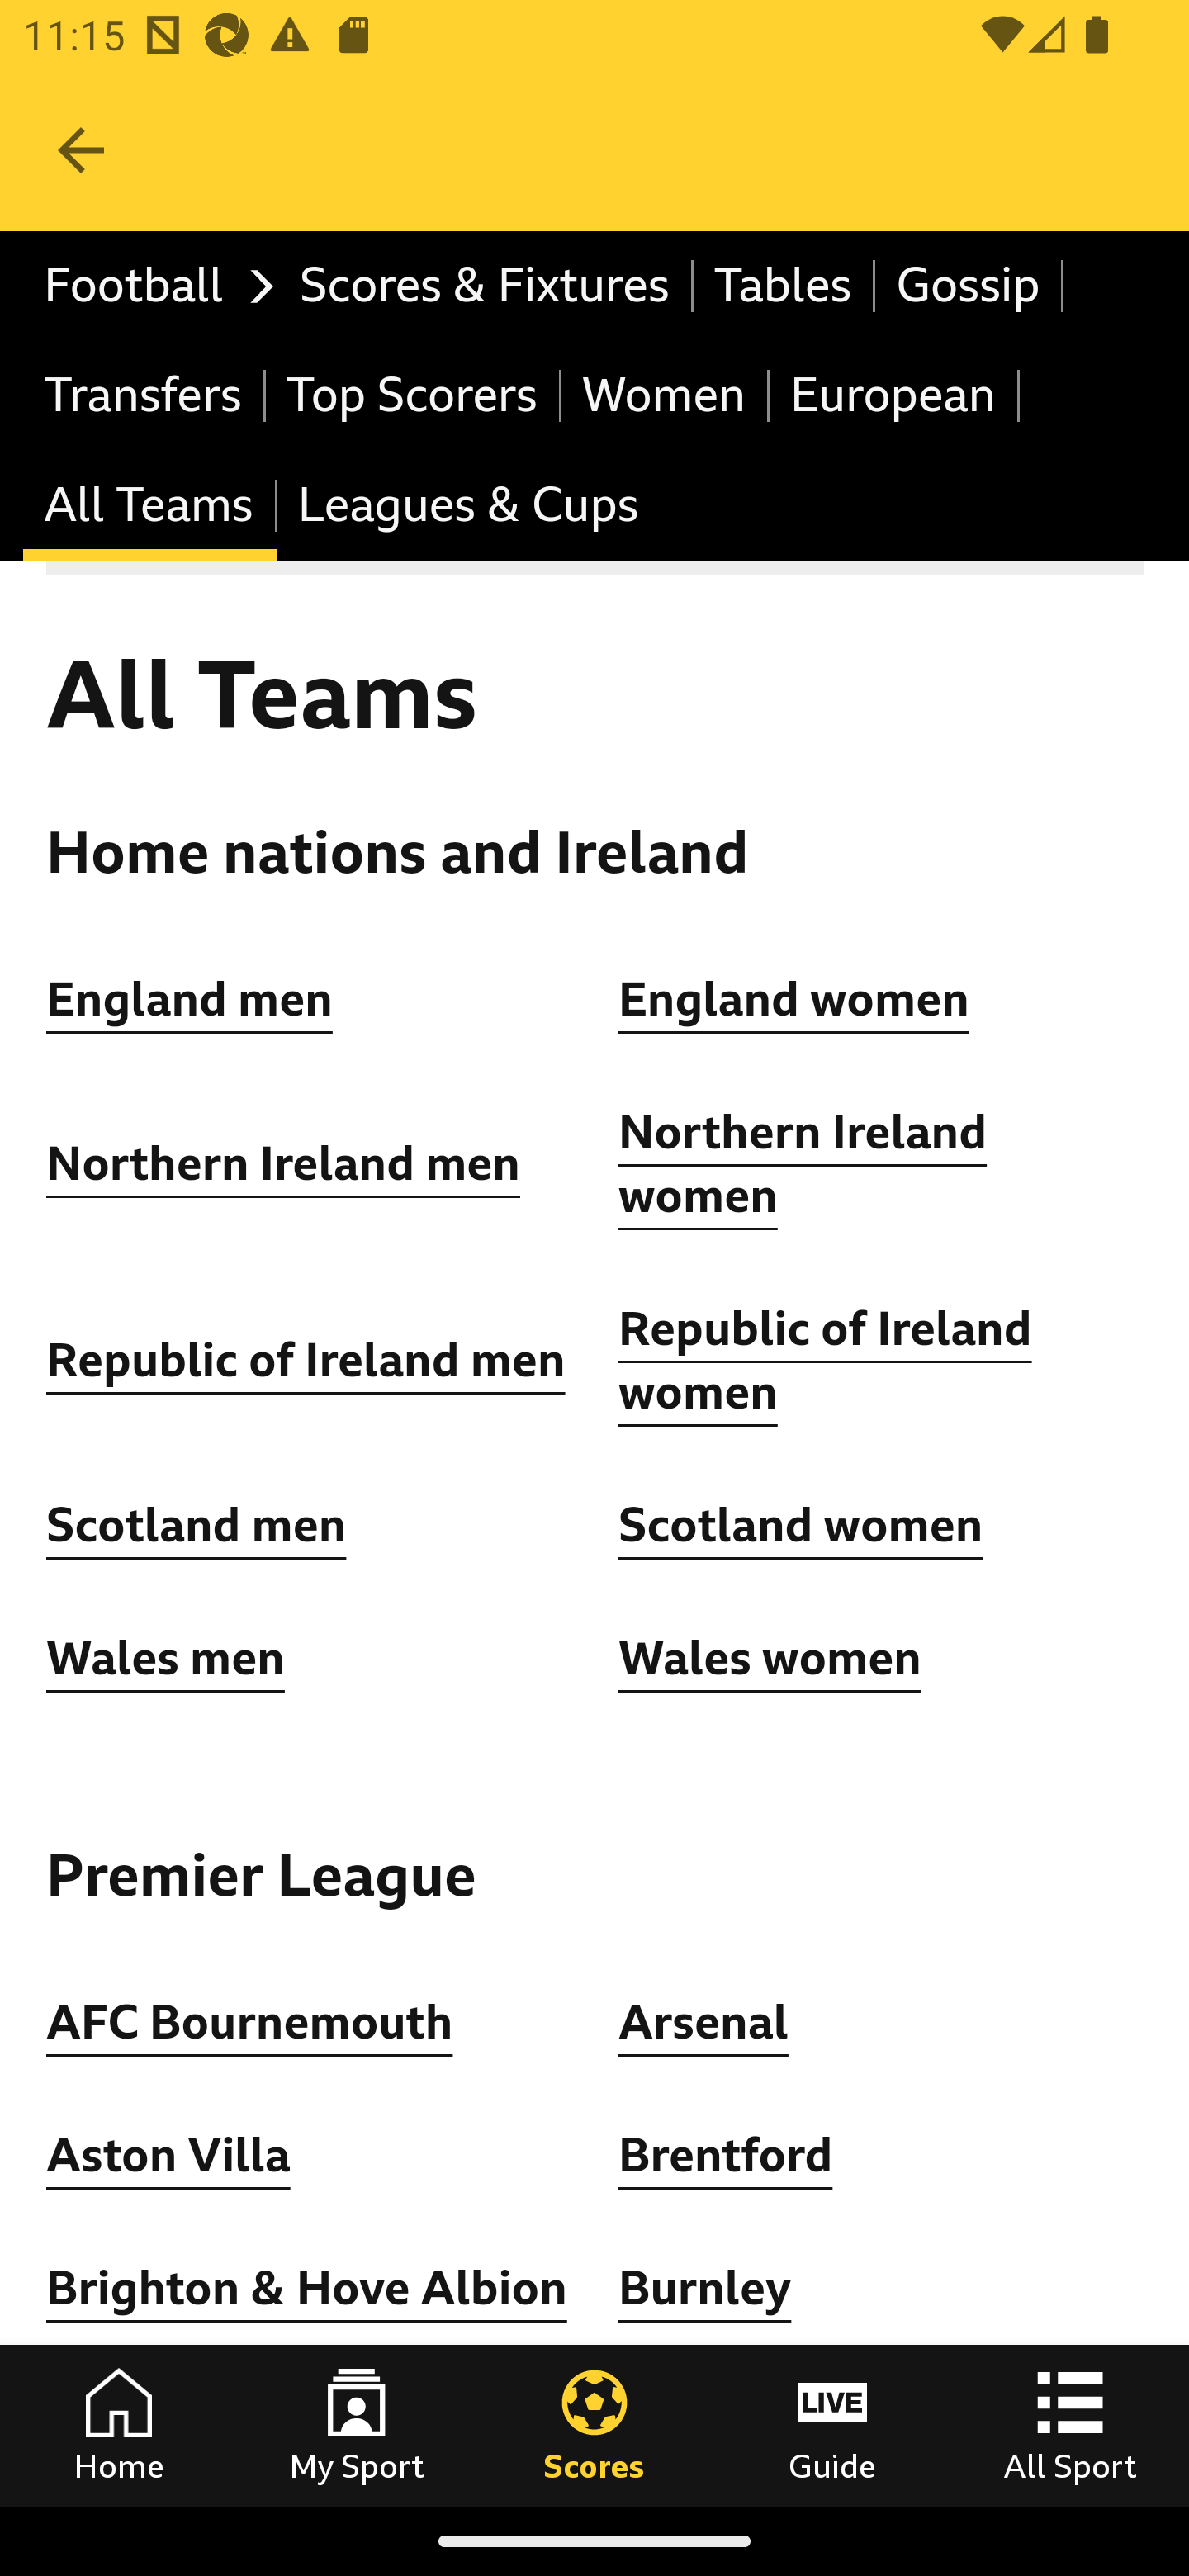 The width and height of the screenshot is (1189, 2576). I want to click on My Sport, so click(357, 2425).